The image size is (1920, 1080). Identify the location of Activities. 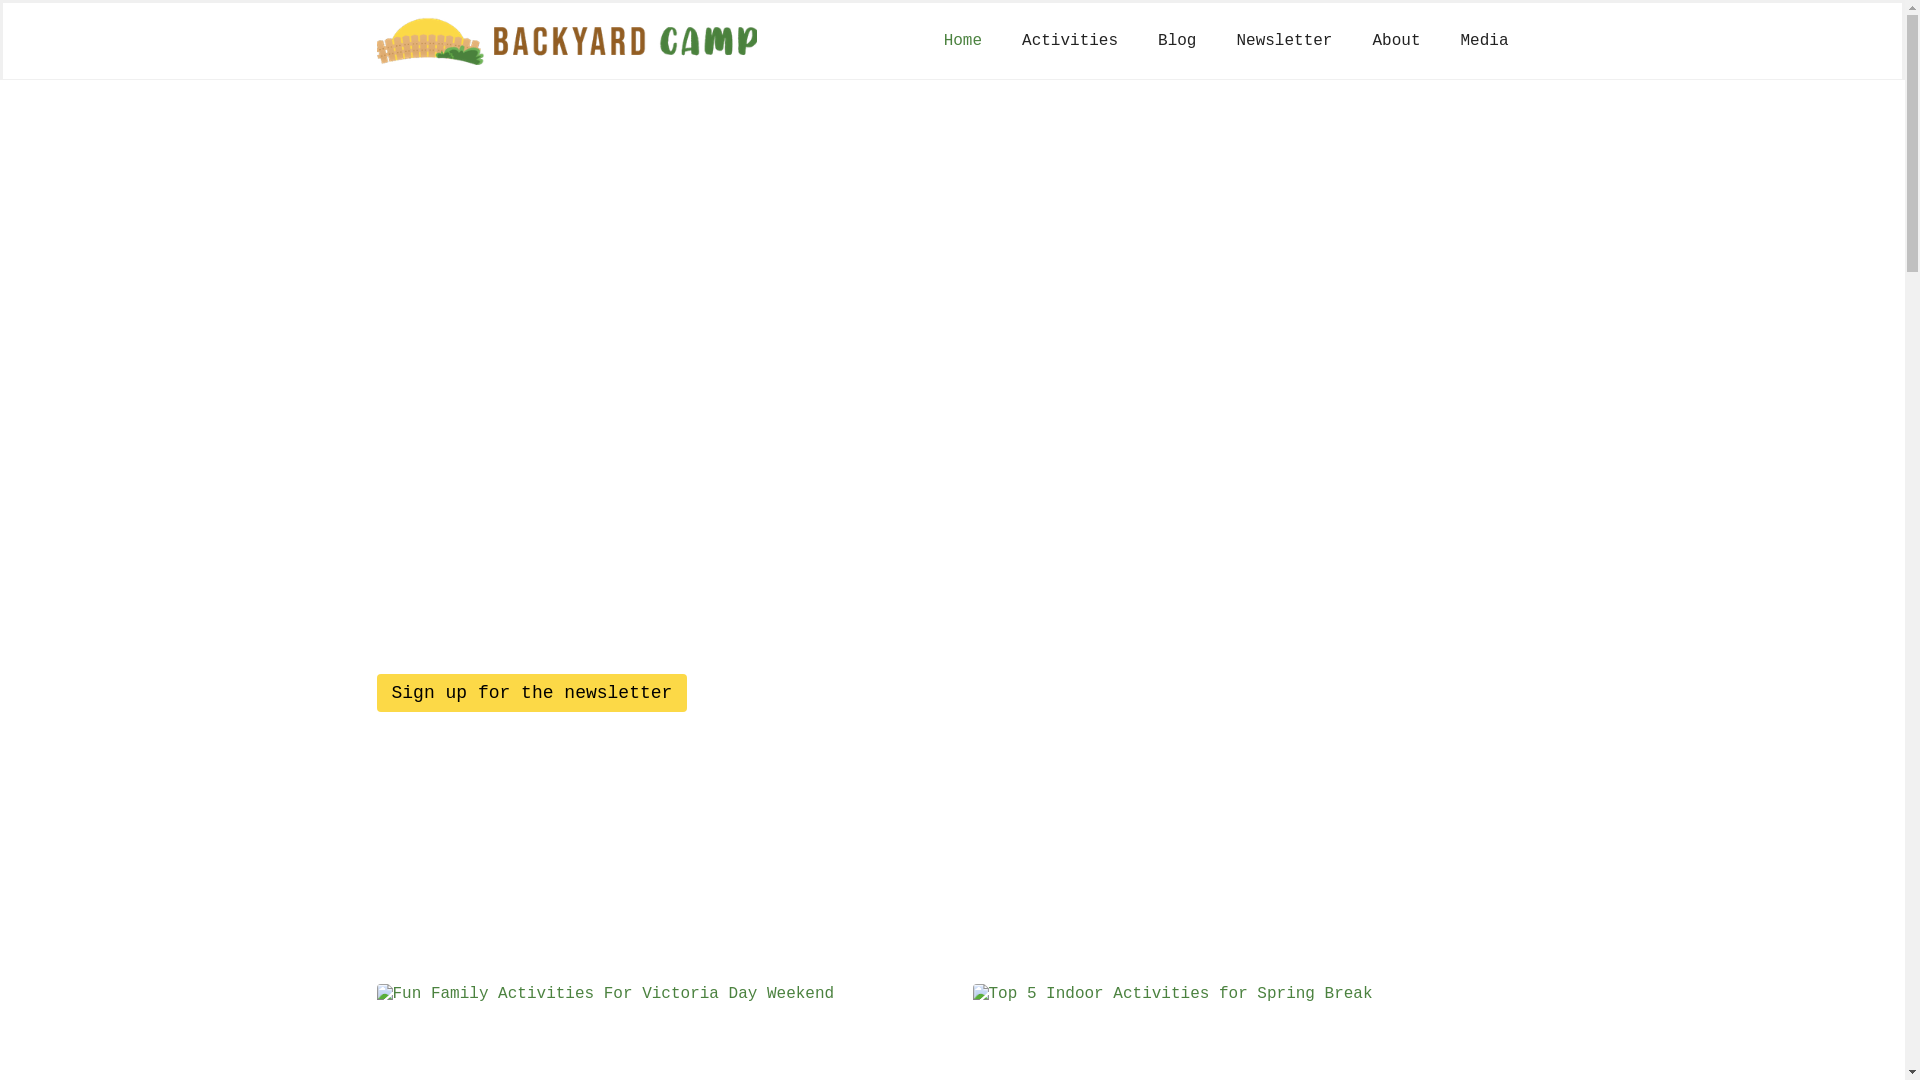
(1070, 41).